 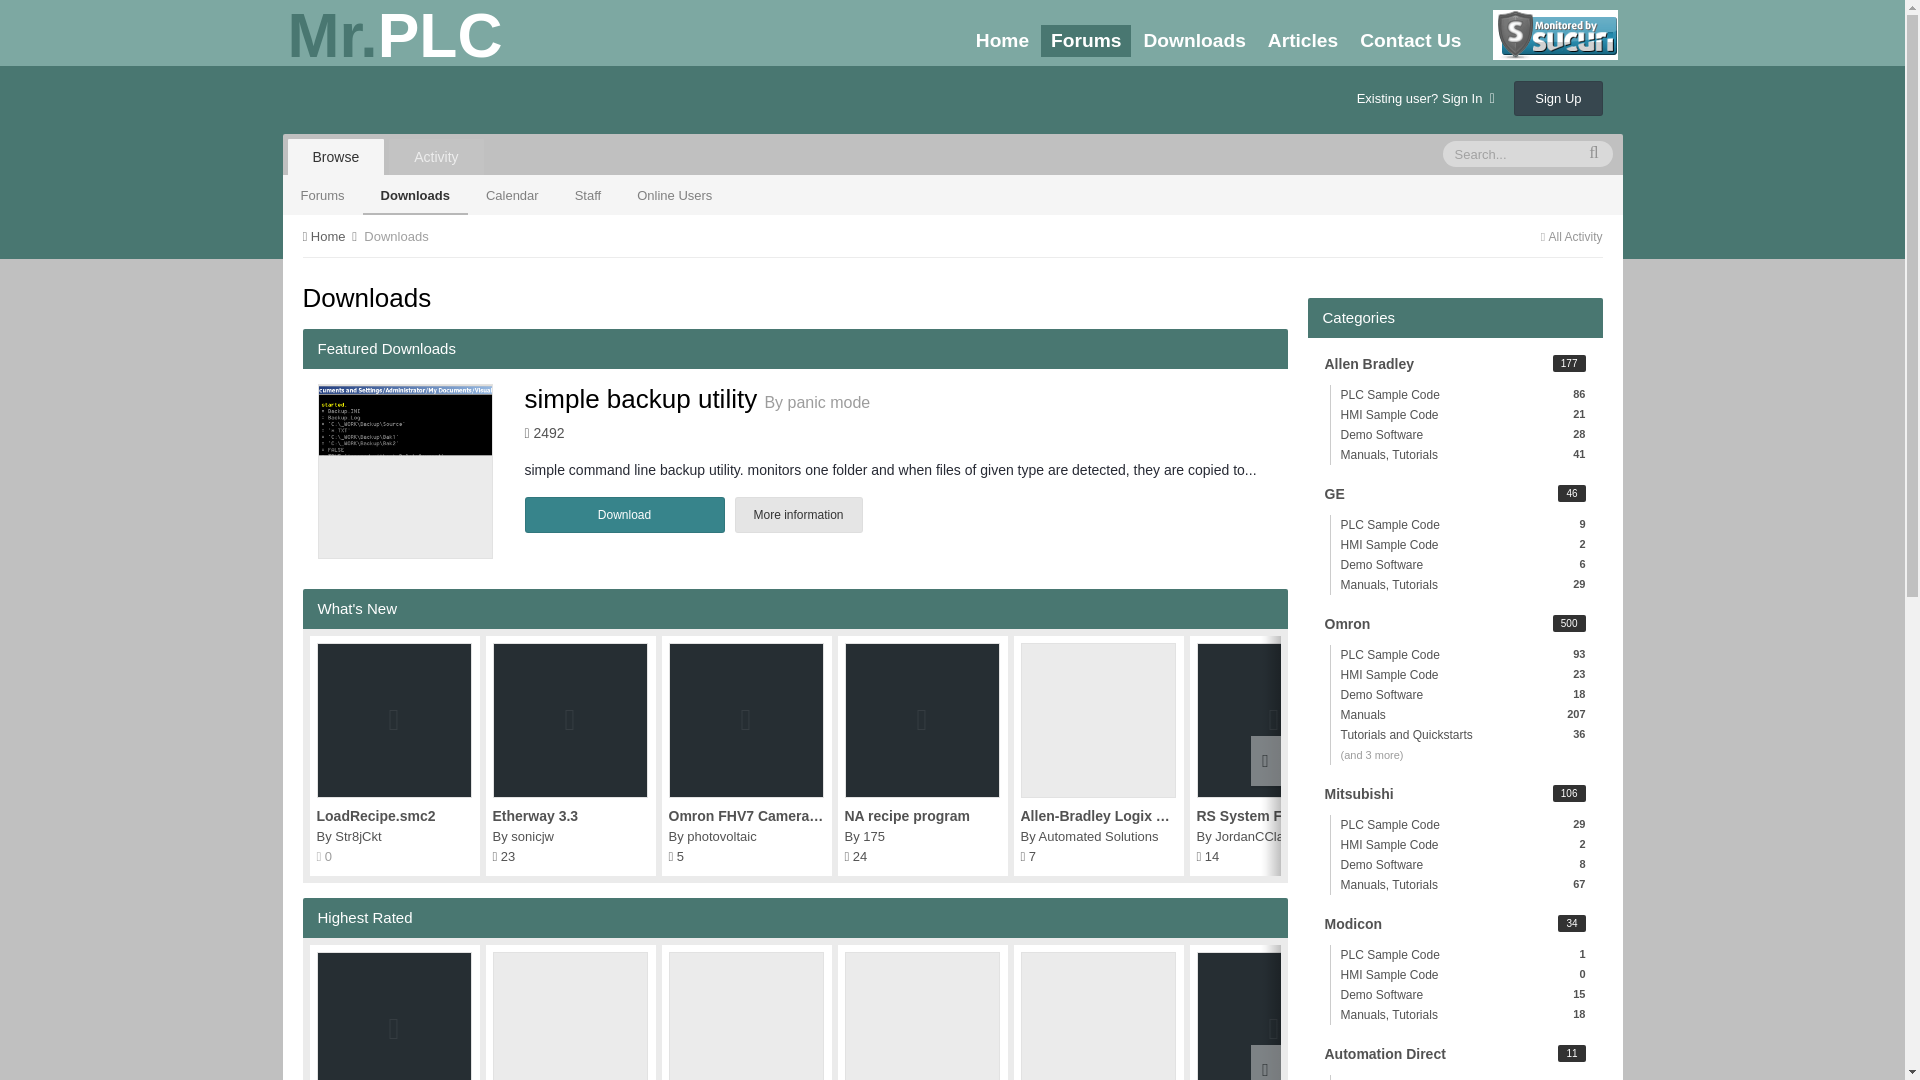 I want to click on More information about "simple backup utility", so click(x=406, y=472).